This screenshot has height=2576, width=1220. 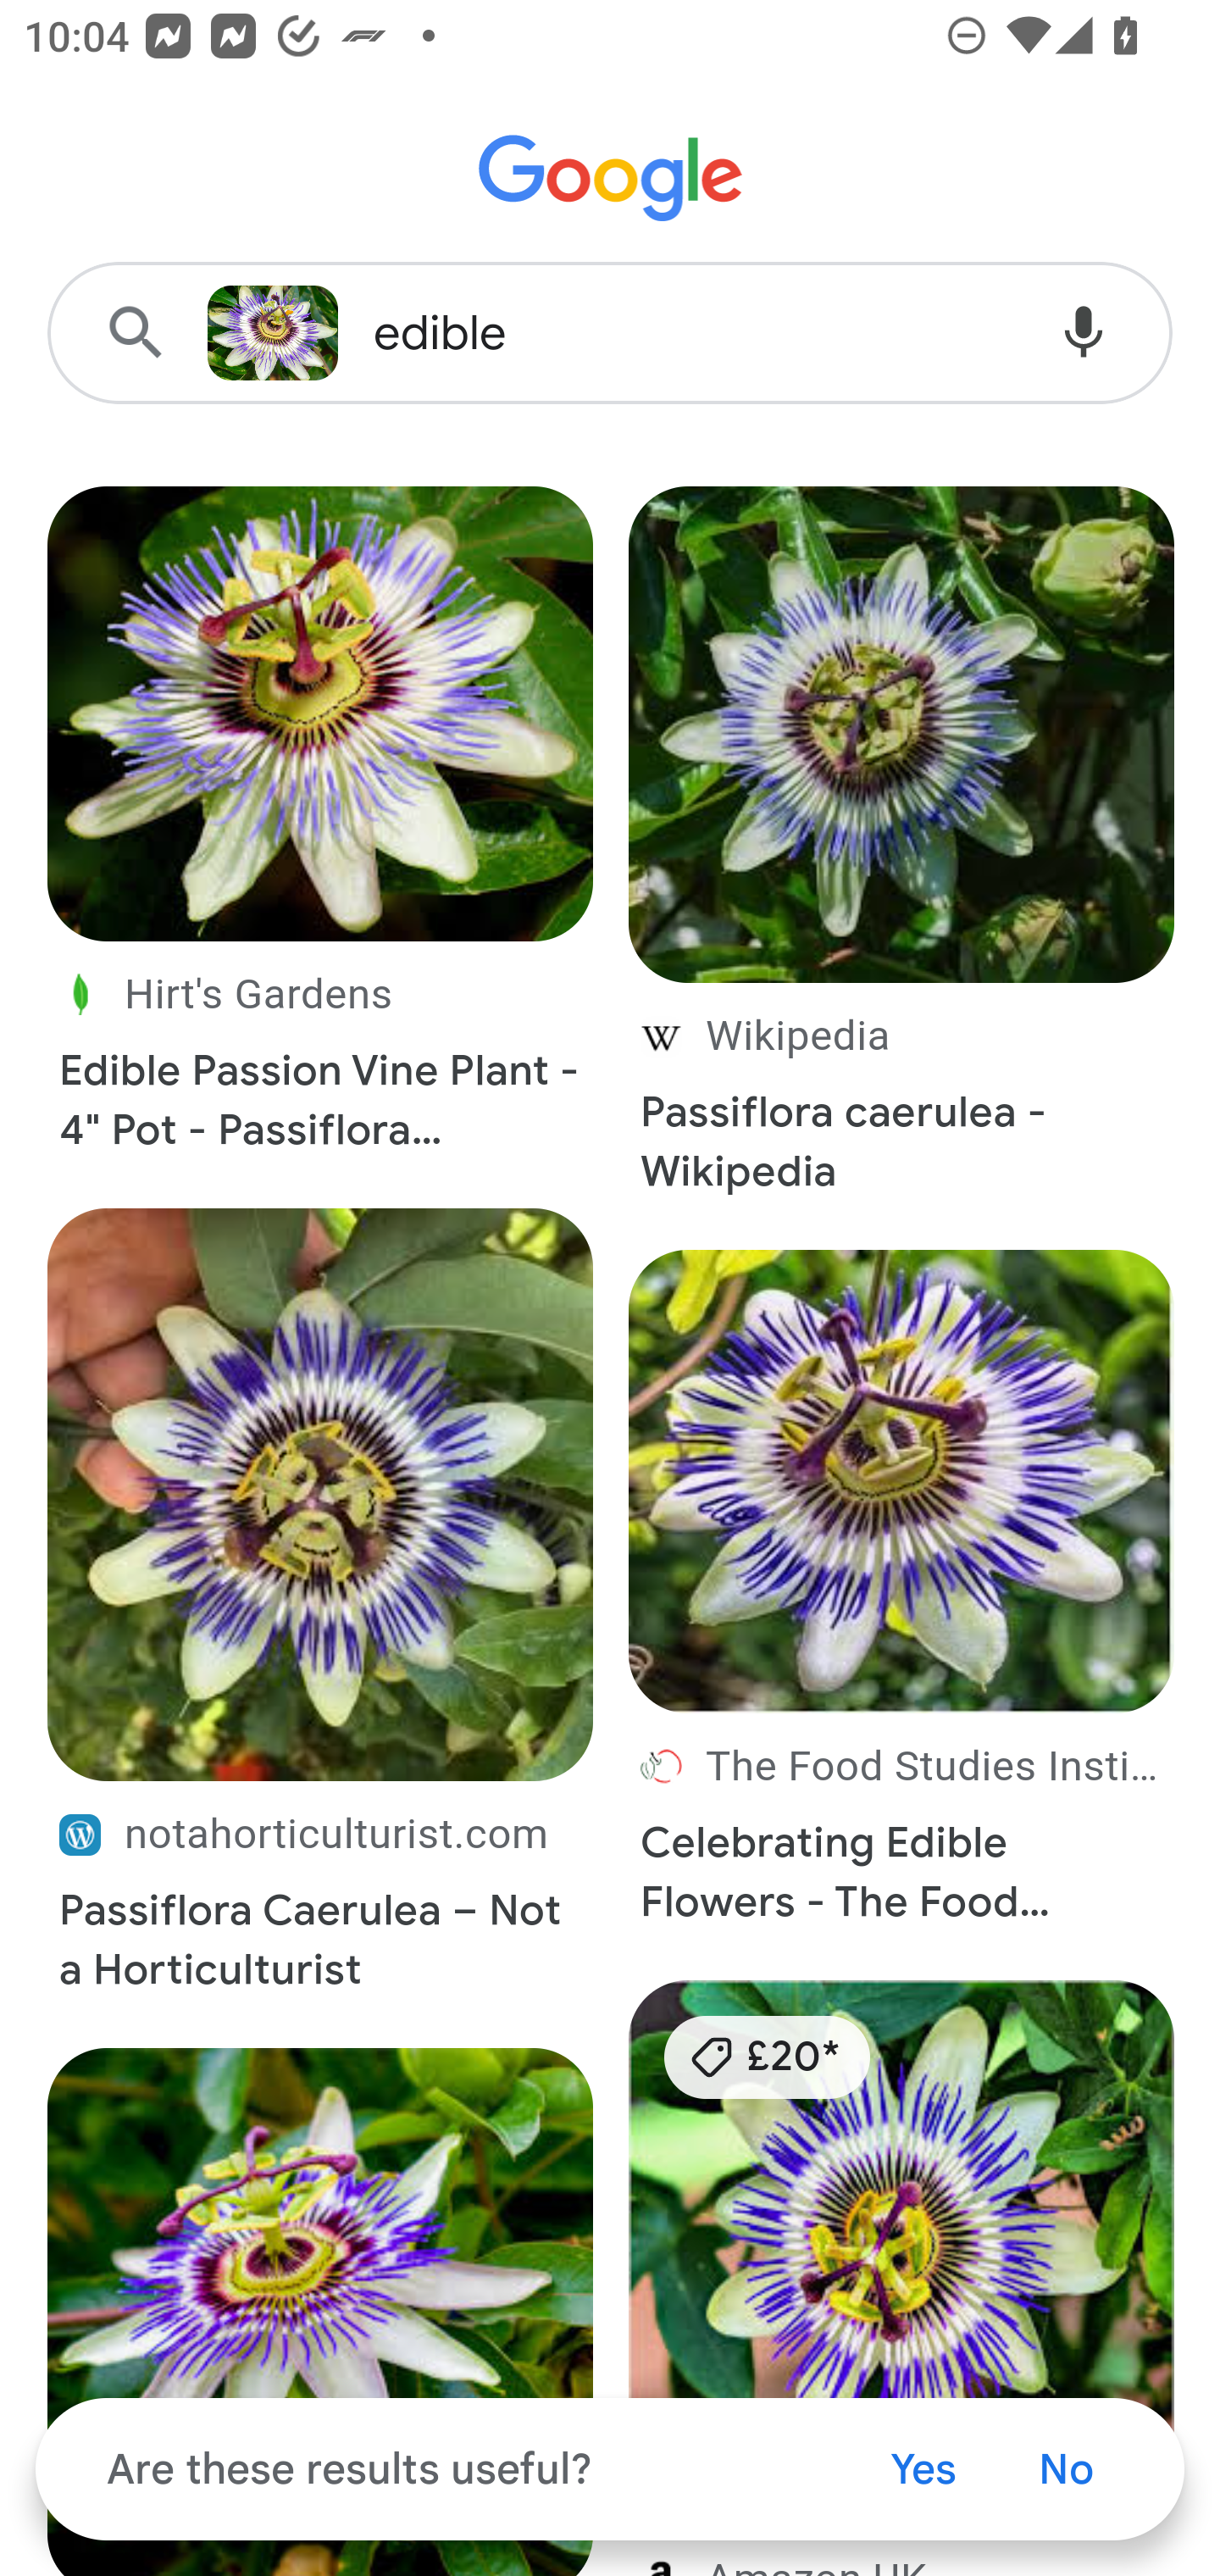 I want to click on Passiflora caerulea - Wikipedia from Wikipedia, so click(x=902, y=858).